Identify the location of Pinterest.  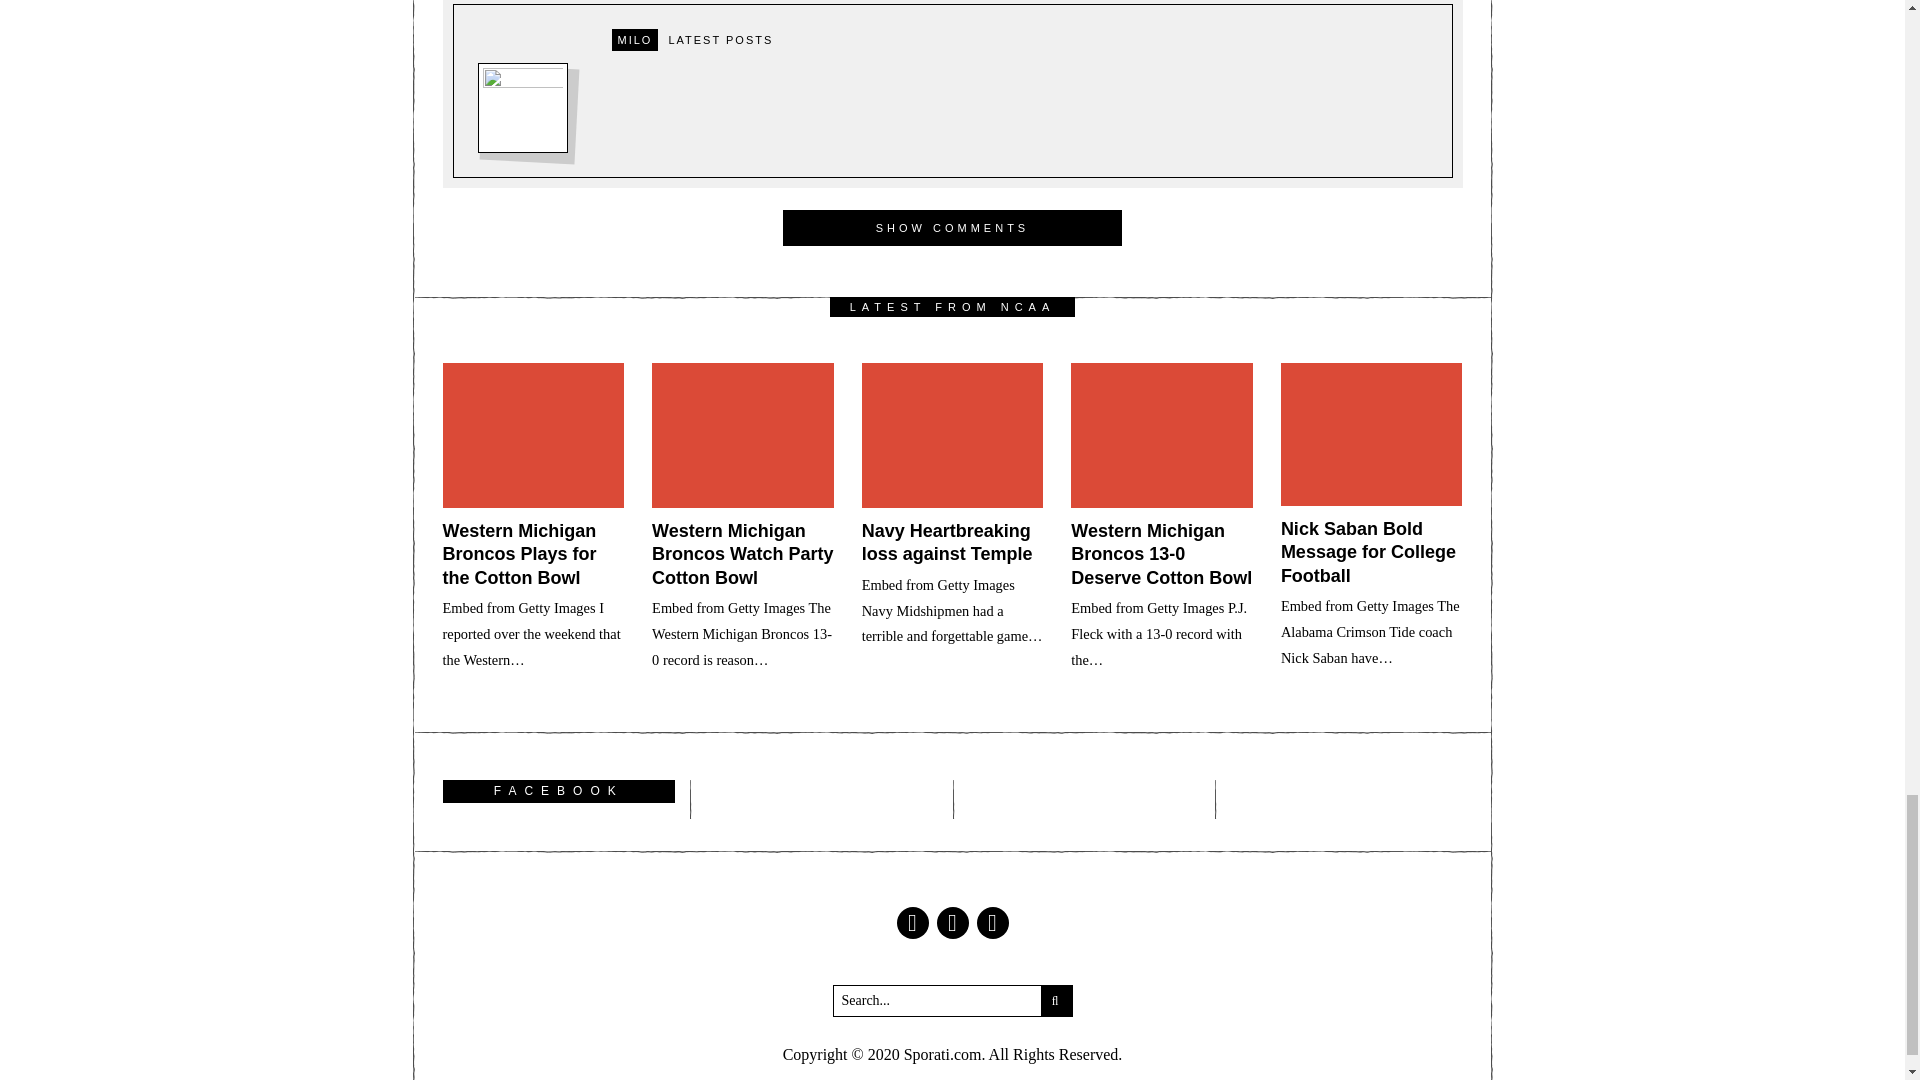
(992, 922).